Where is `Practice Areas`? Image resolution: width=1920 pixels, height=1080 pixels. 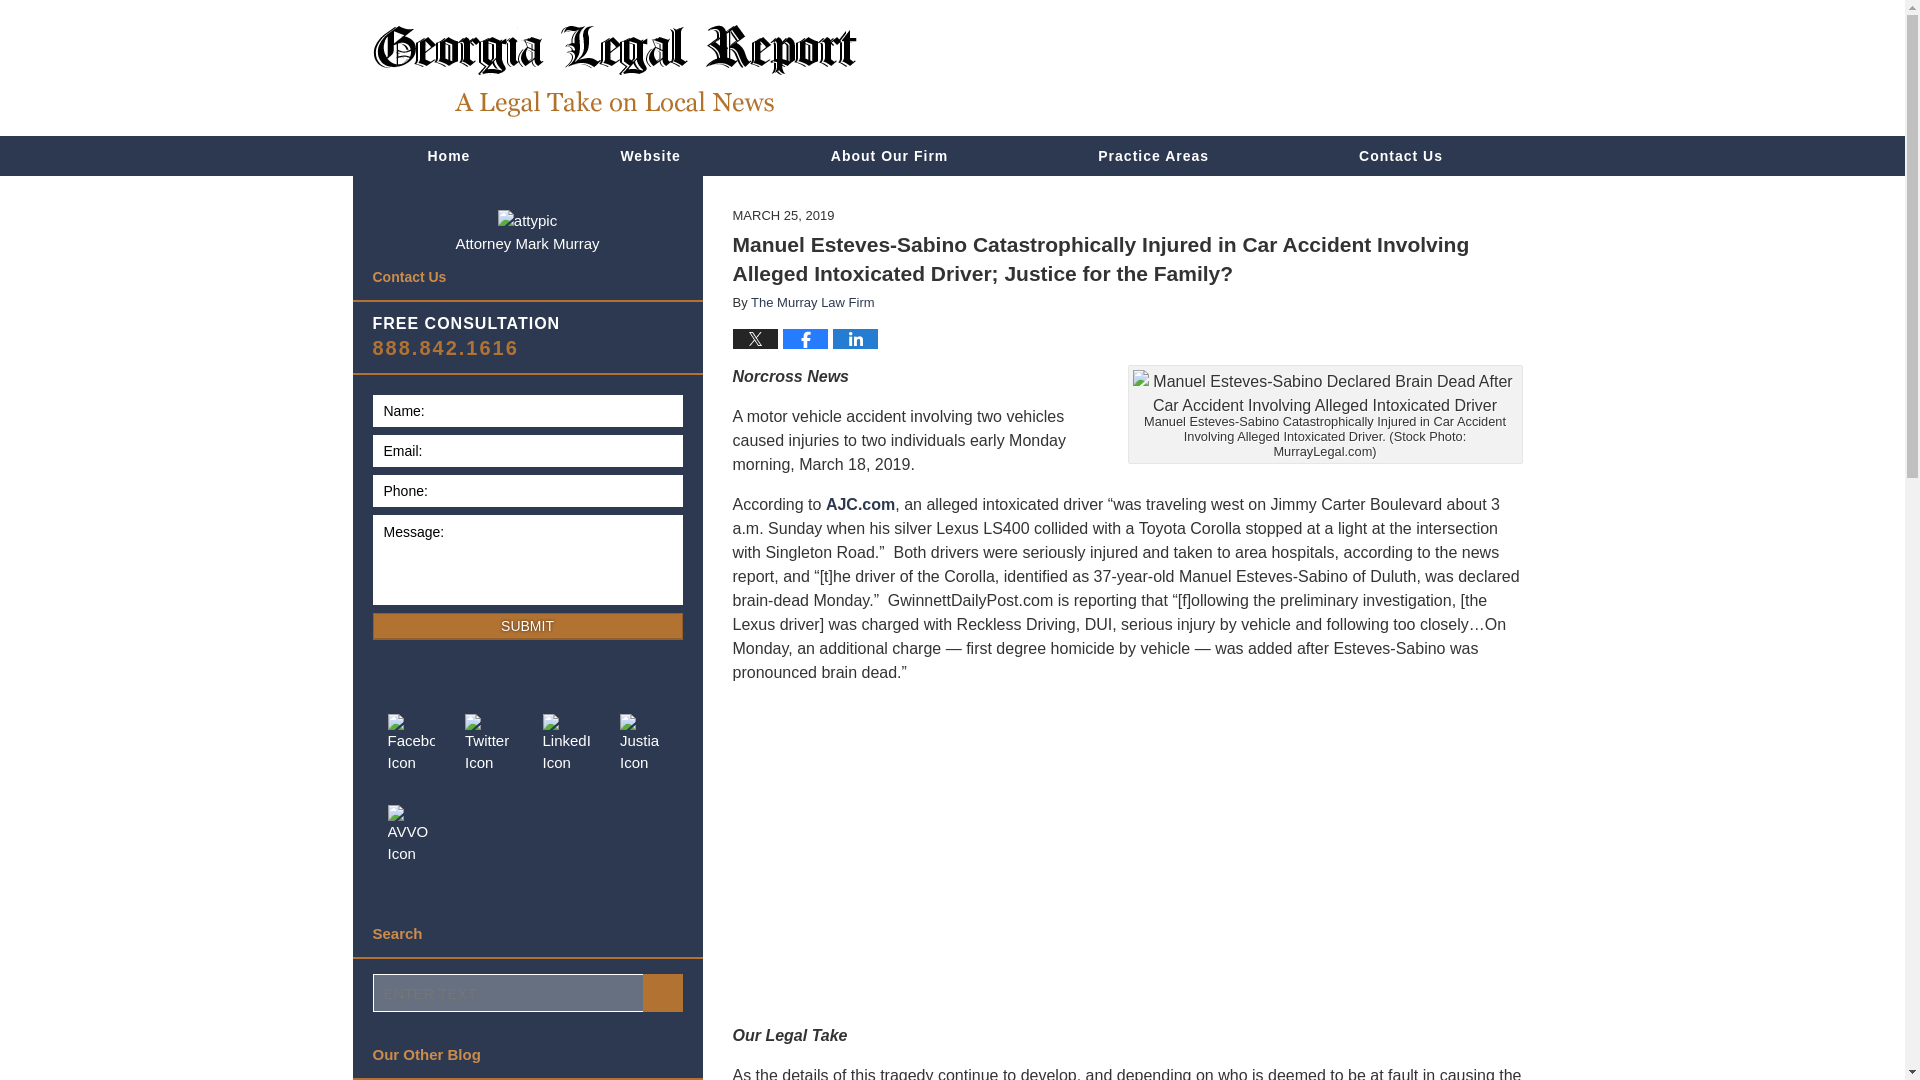 Practice Areas is located at coordinates (1154, 156).